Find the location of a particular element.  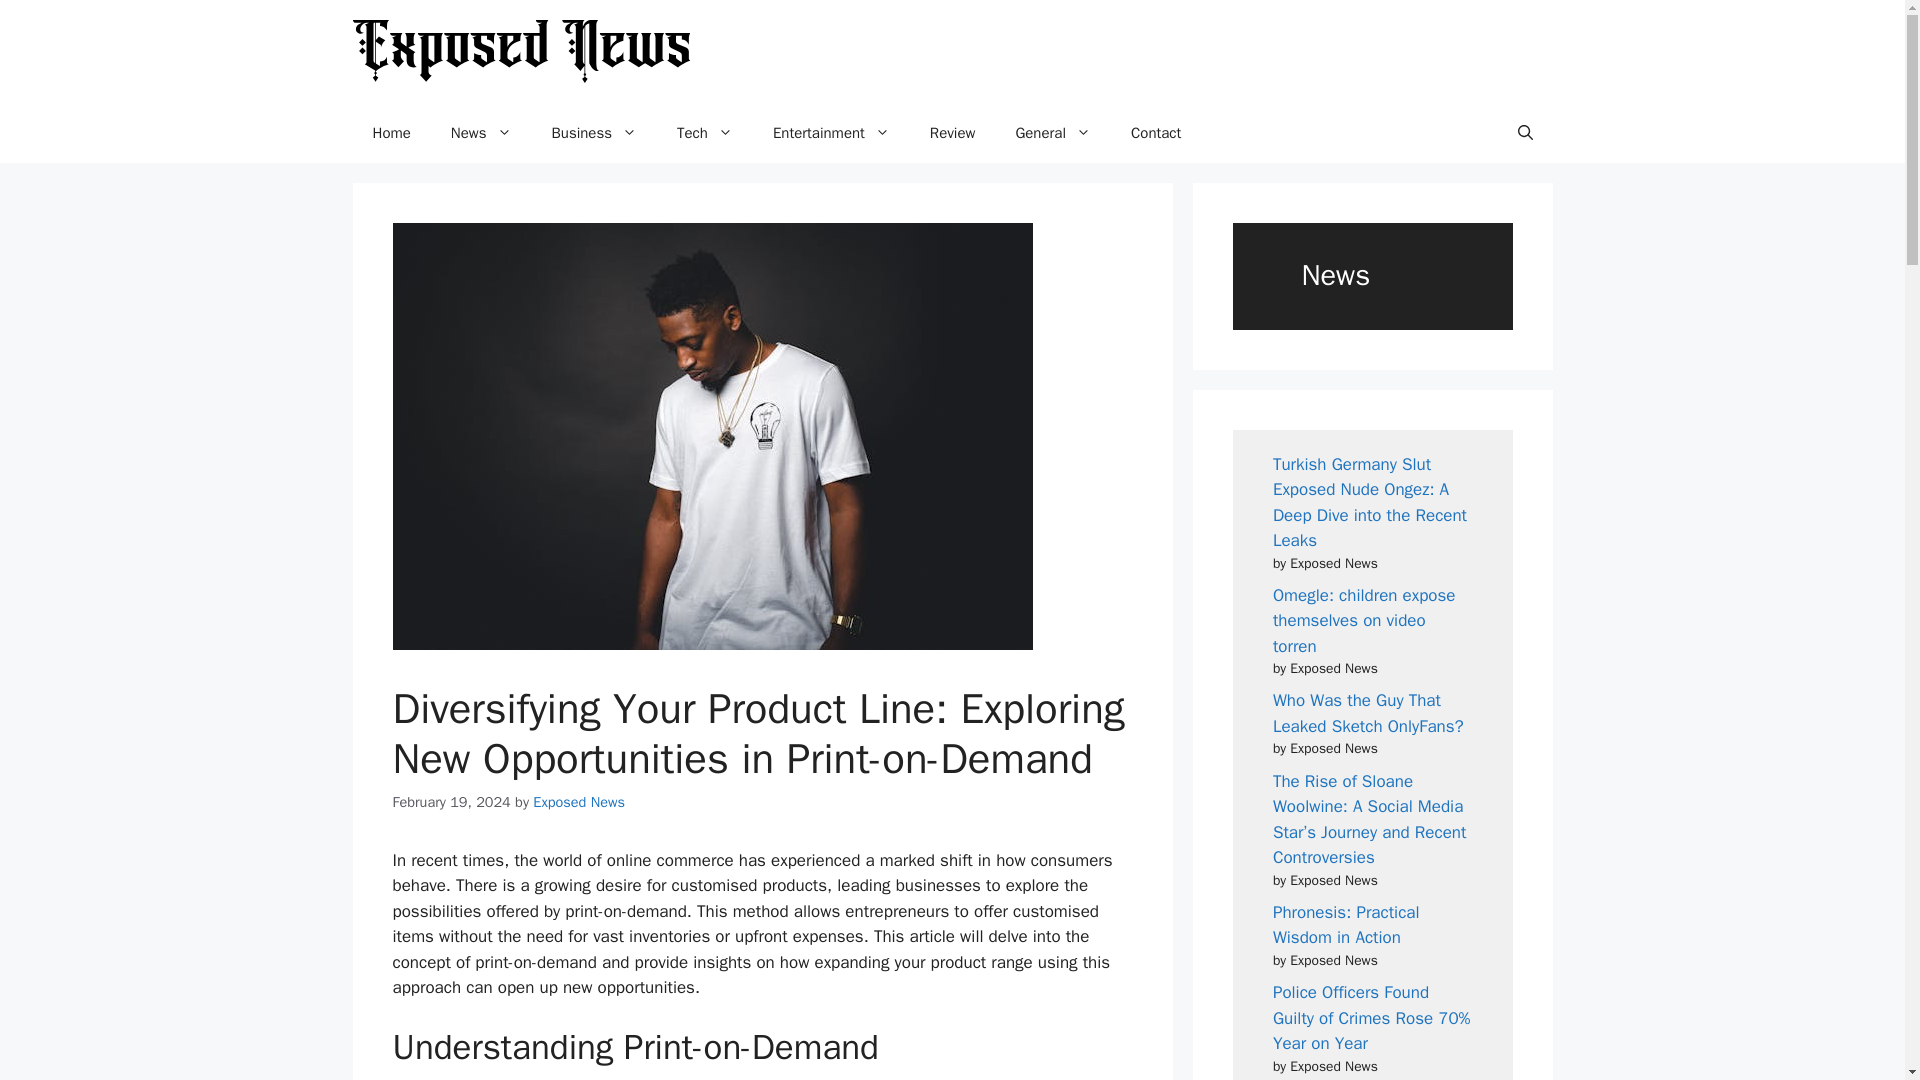

Entertainment is located at coordinates (831, 132).